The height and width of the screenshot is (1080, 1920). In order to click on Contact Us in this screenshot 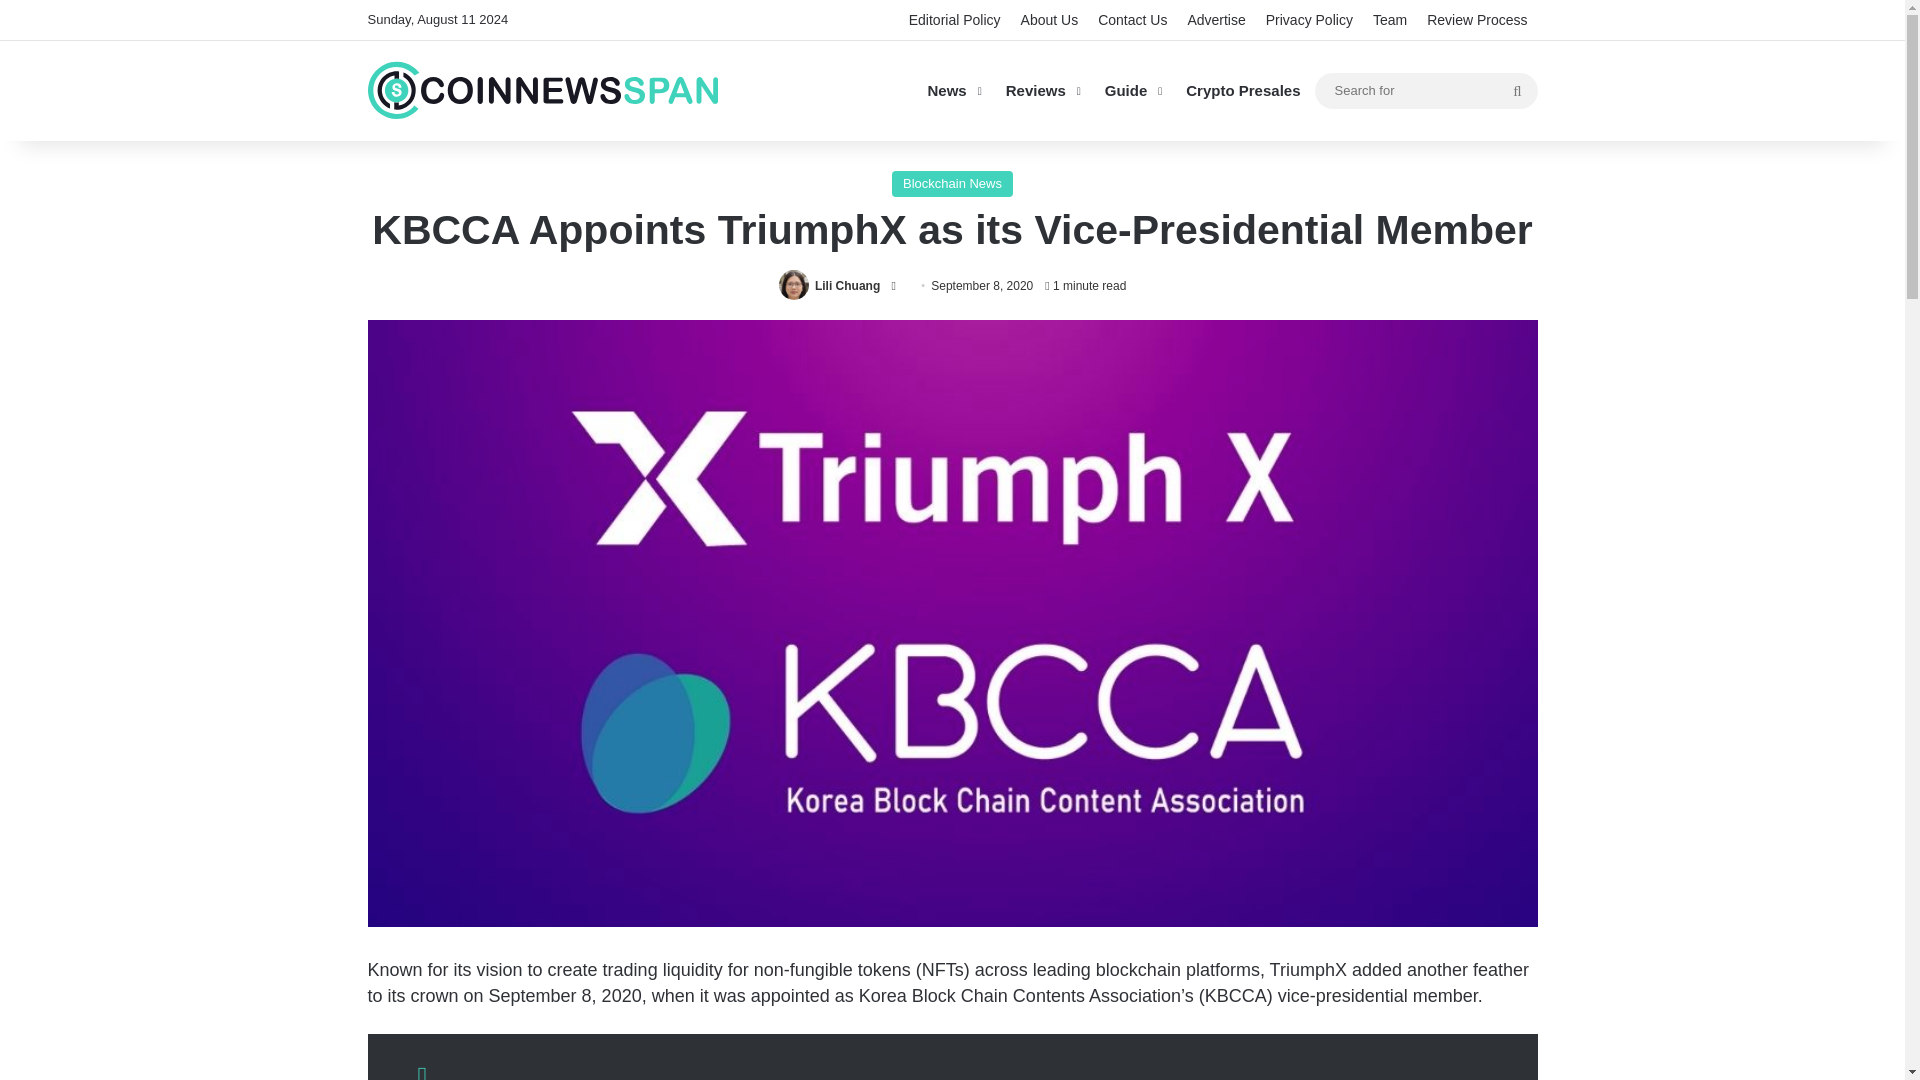, I will do `click(1132, 20)`.